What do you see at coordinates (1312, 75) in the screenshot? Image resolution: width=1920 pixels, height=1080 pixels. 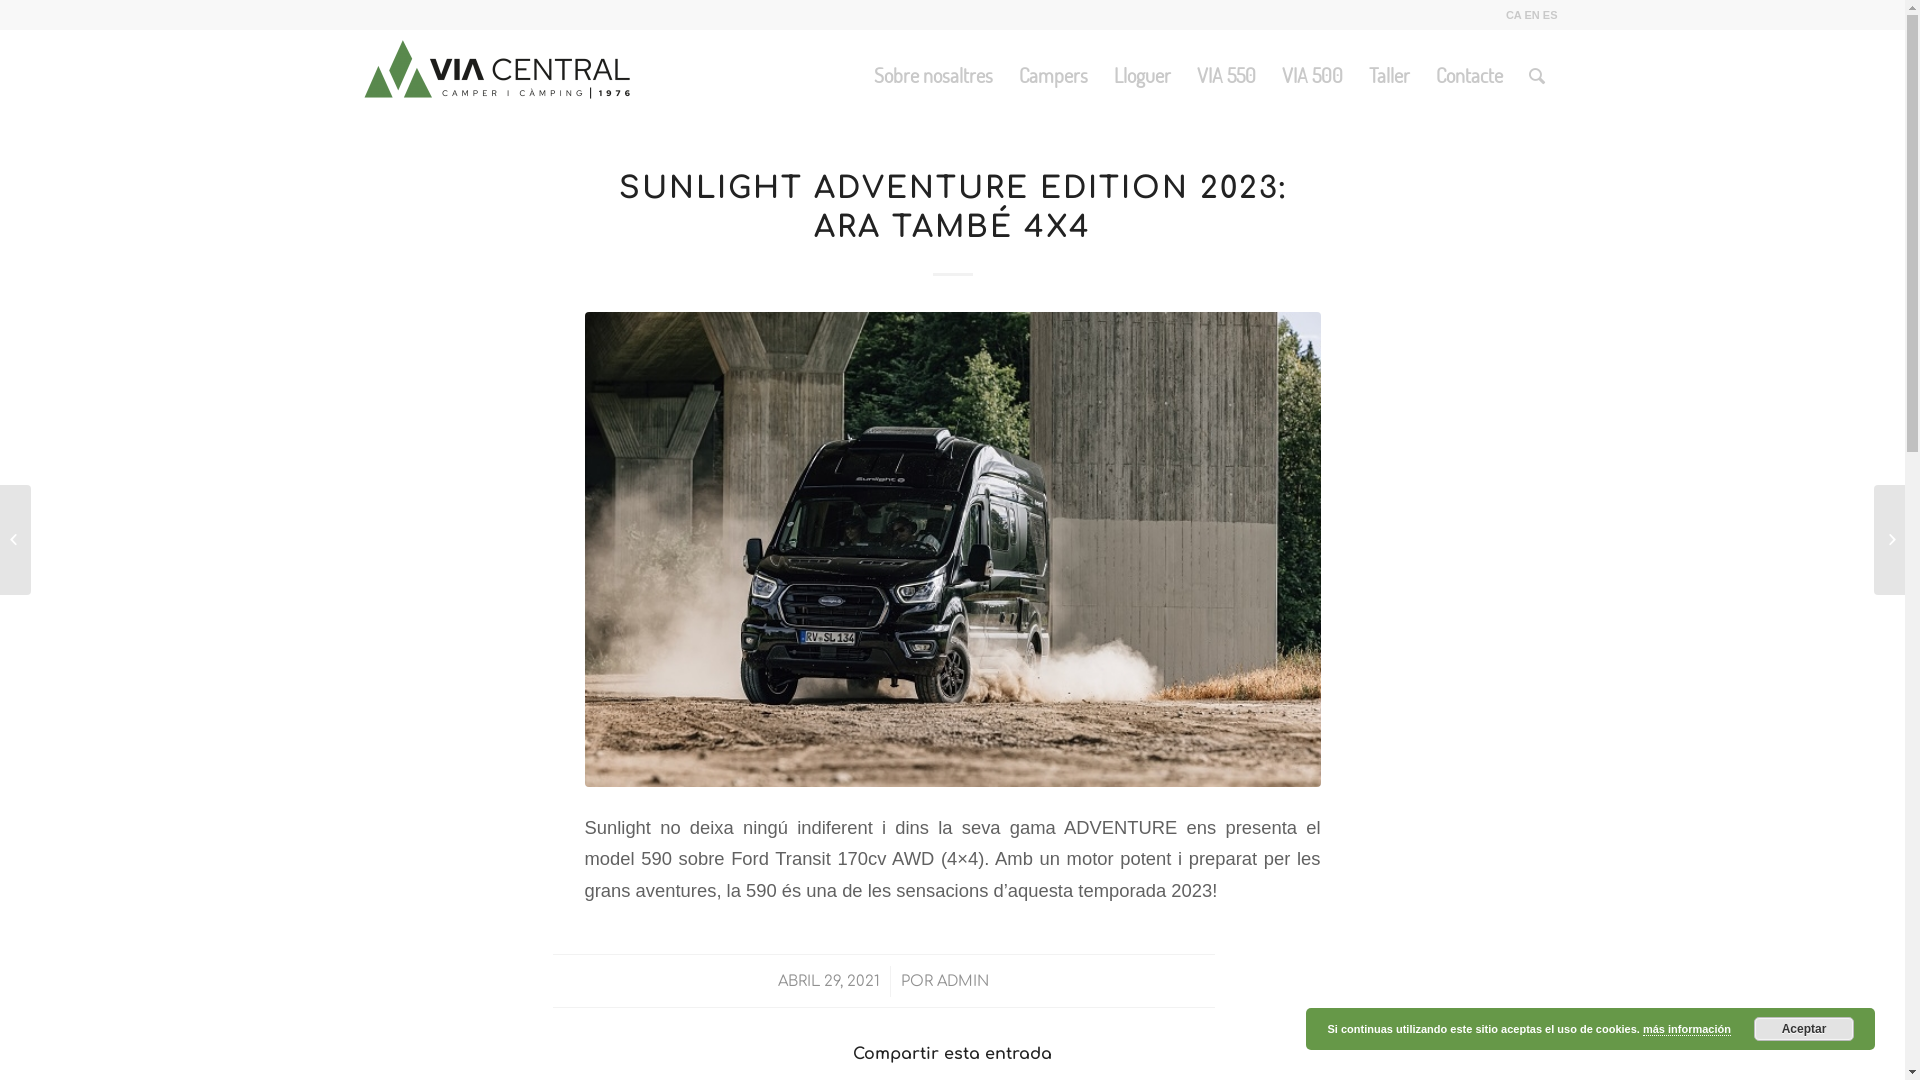 I see `VIA 500` at bounding box center [1312, 75].